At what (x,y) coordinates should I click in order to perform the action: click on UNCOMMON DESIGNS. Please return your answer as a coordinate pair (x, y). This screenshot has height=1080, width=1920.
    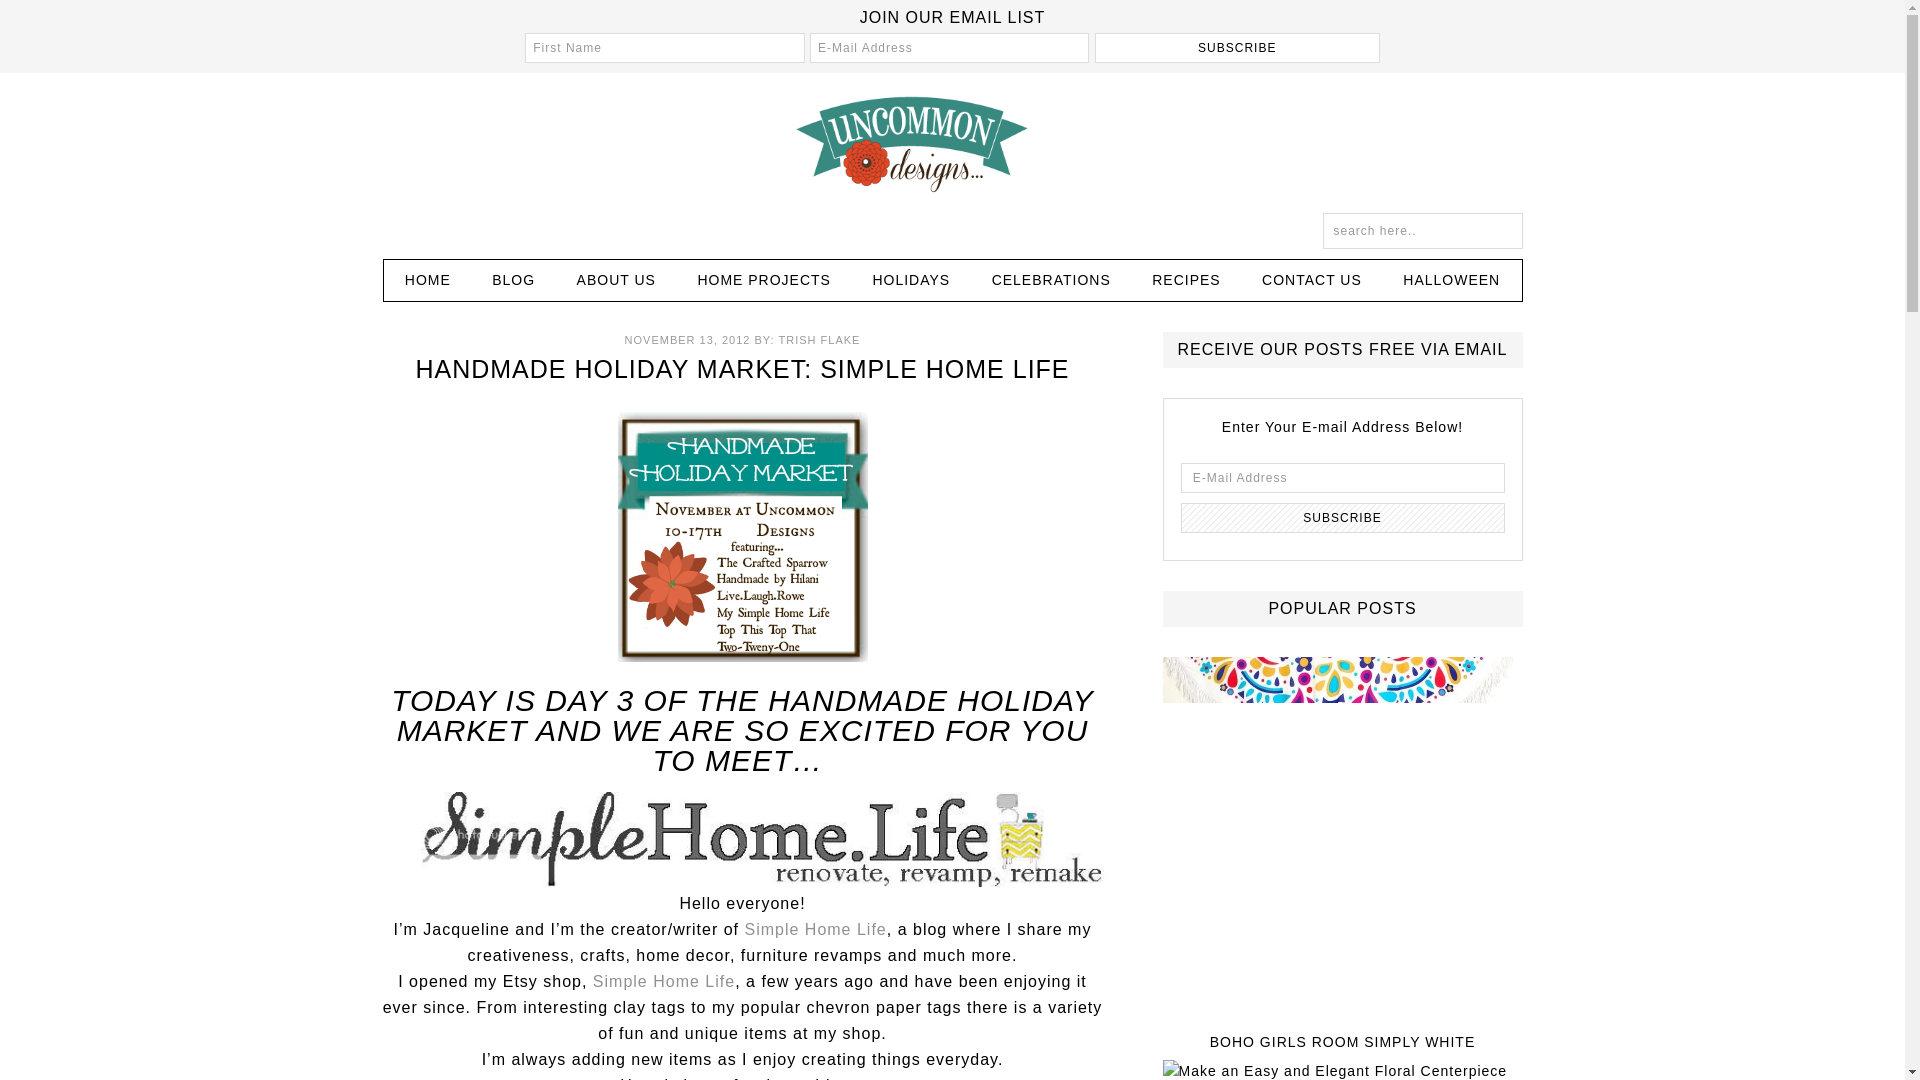
    Looking at the image, I should click on (951, 142).